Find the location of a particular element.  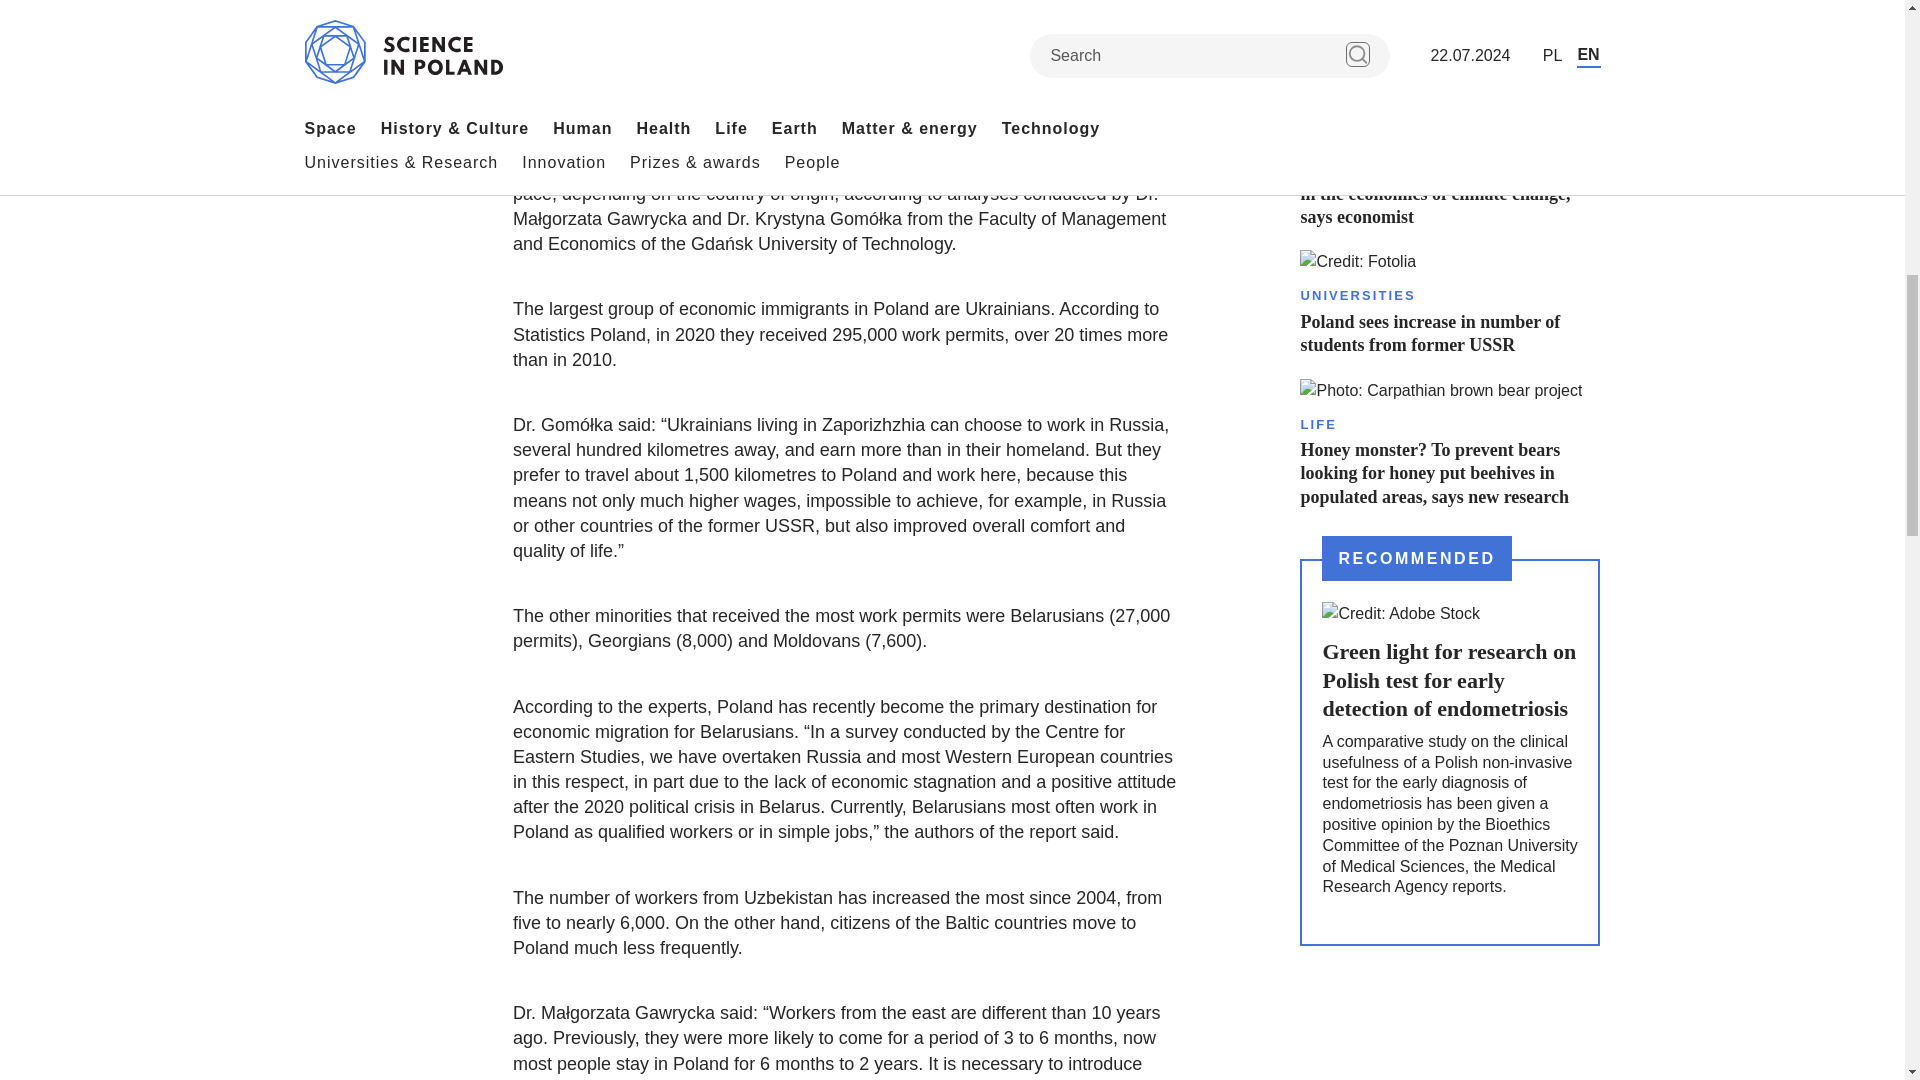

Poland sees increase in number of students from former USSR  is located at coordinates (1449, 303).